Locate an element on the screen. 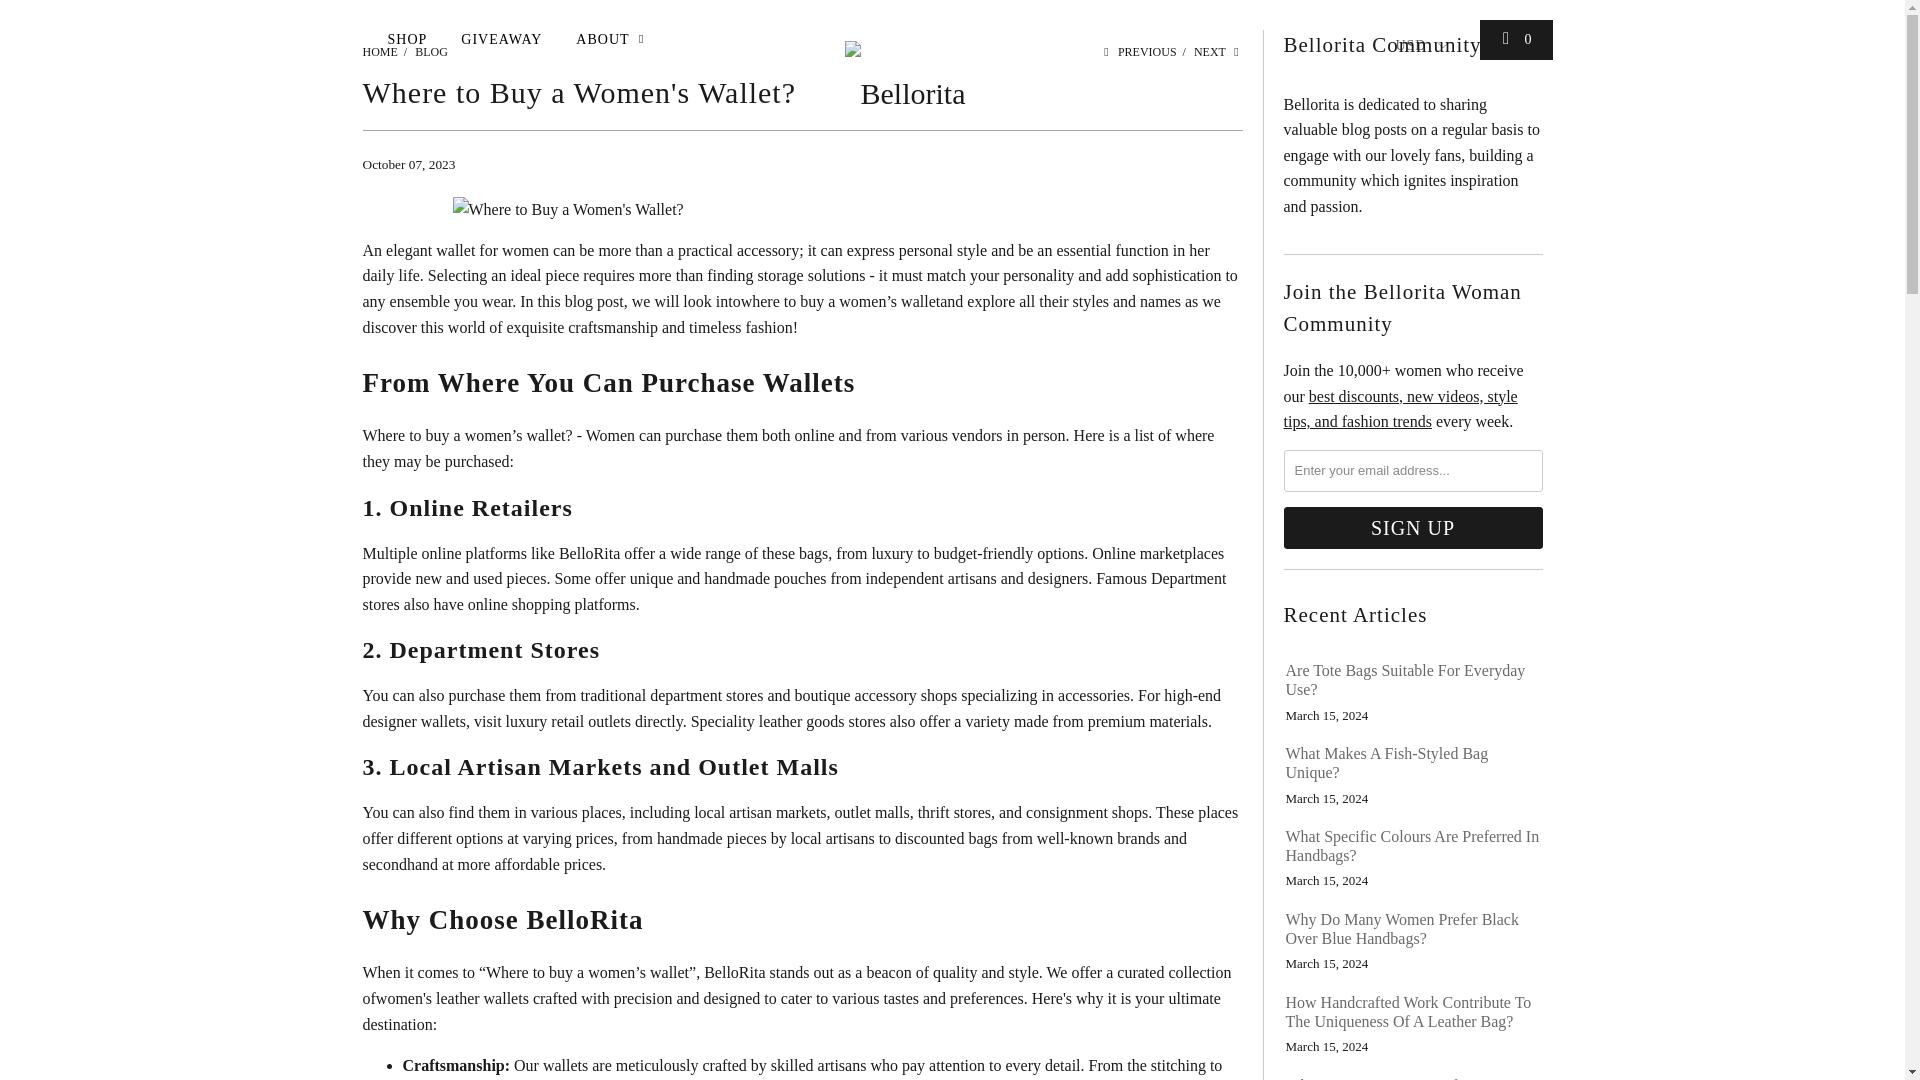 Image resolution: width=1920 pixels, height=1080 pixels. Bellorita is located at coordinates (380, 52).